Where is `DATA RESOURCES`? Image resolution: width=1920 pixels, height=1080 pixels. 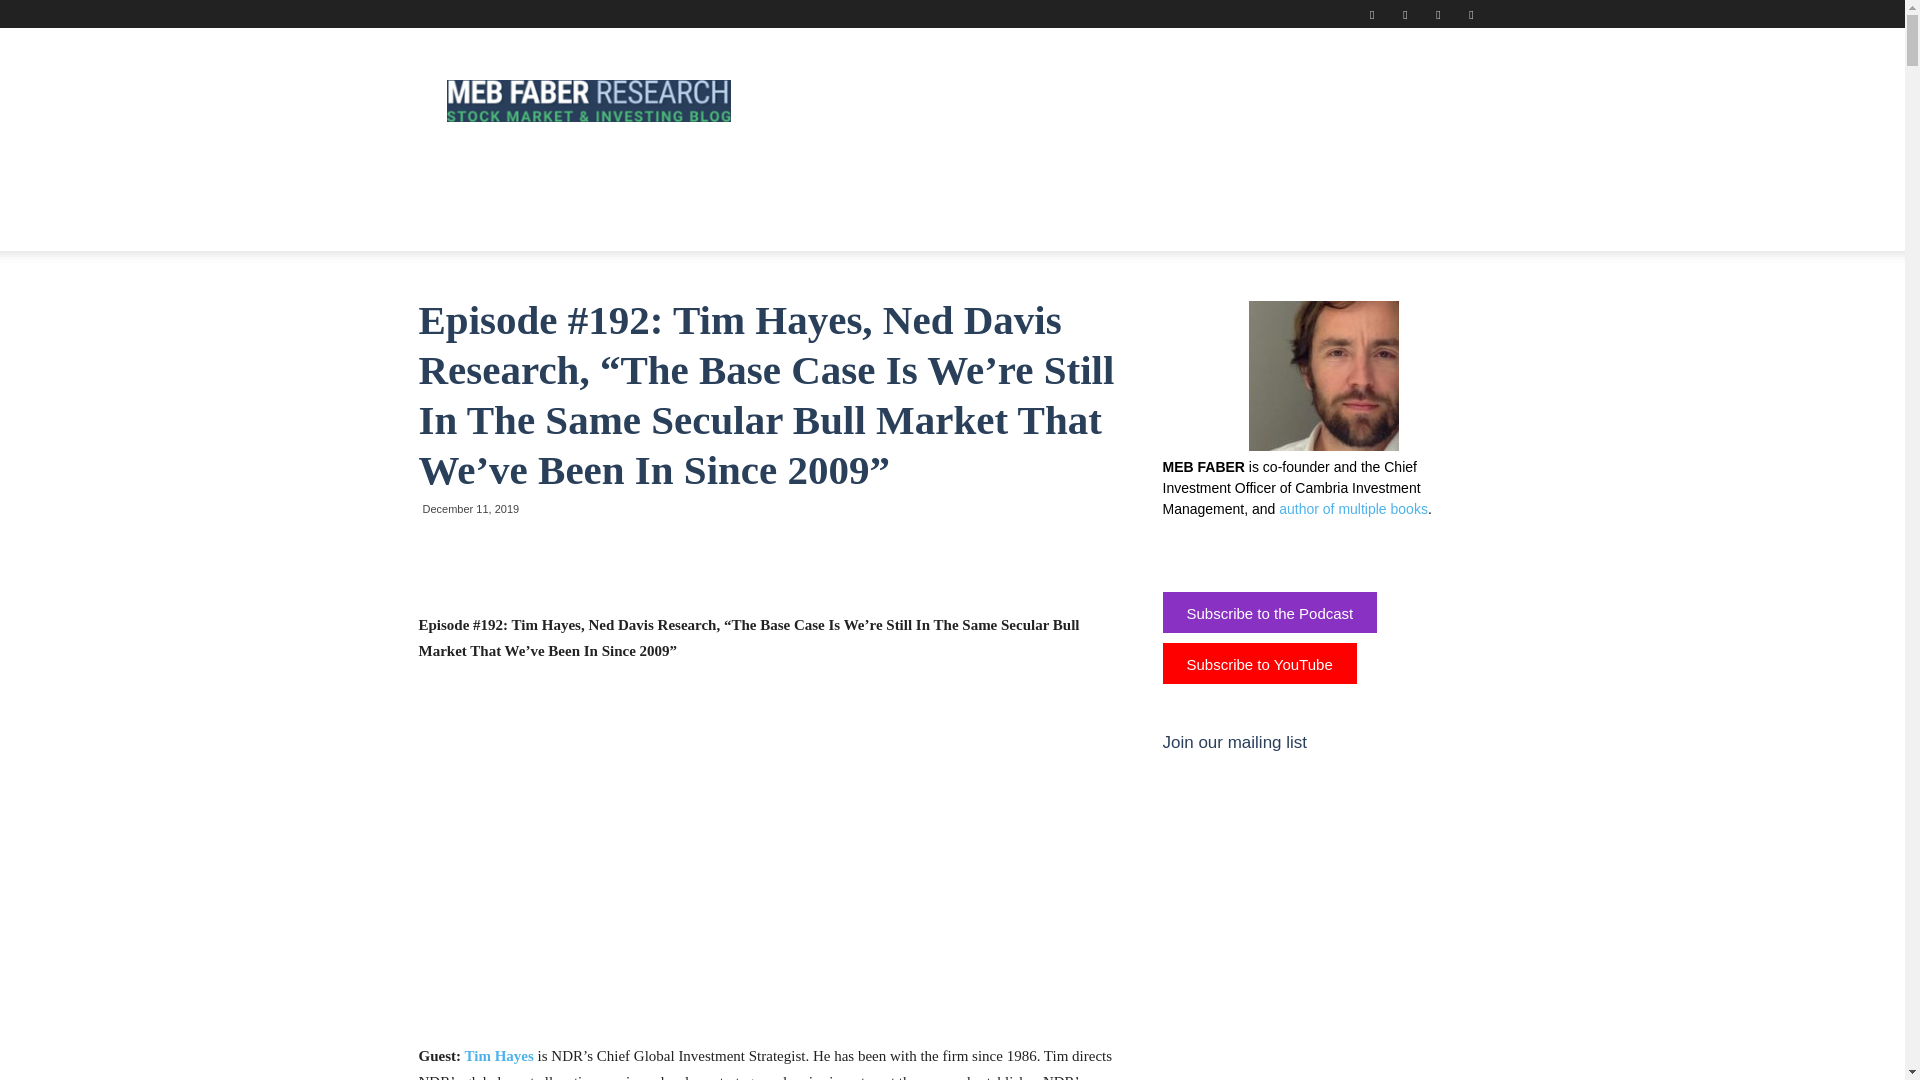 DATA RESOURCES is located at coordinates (726, 179).